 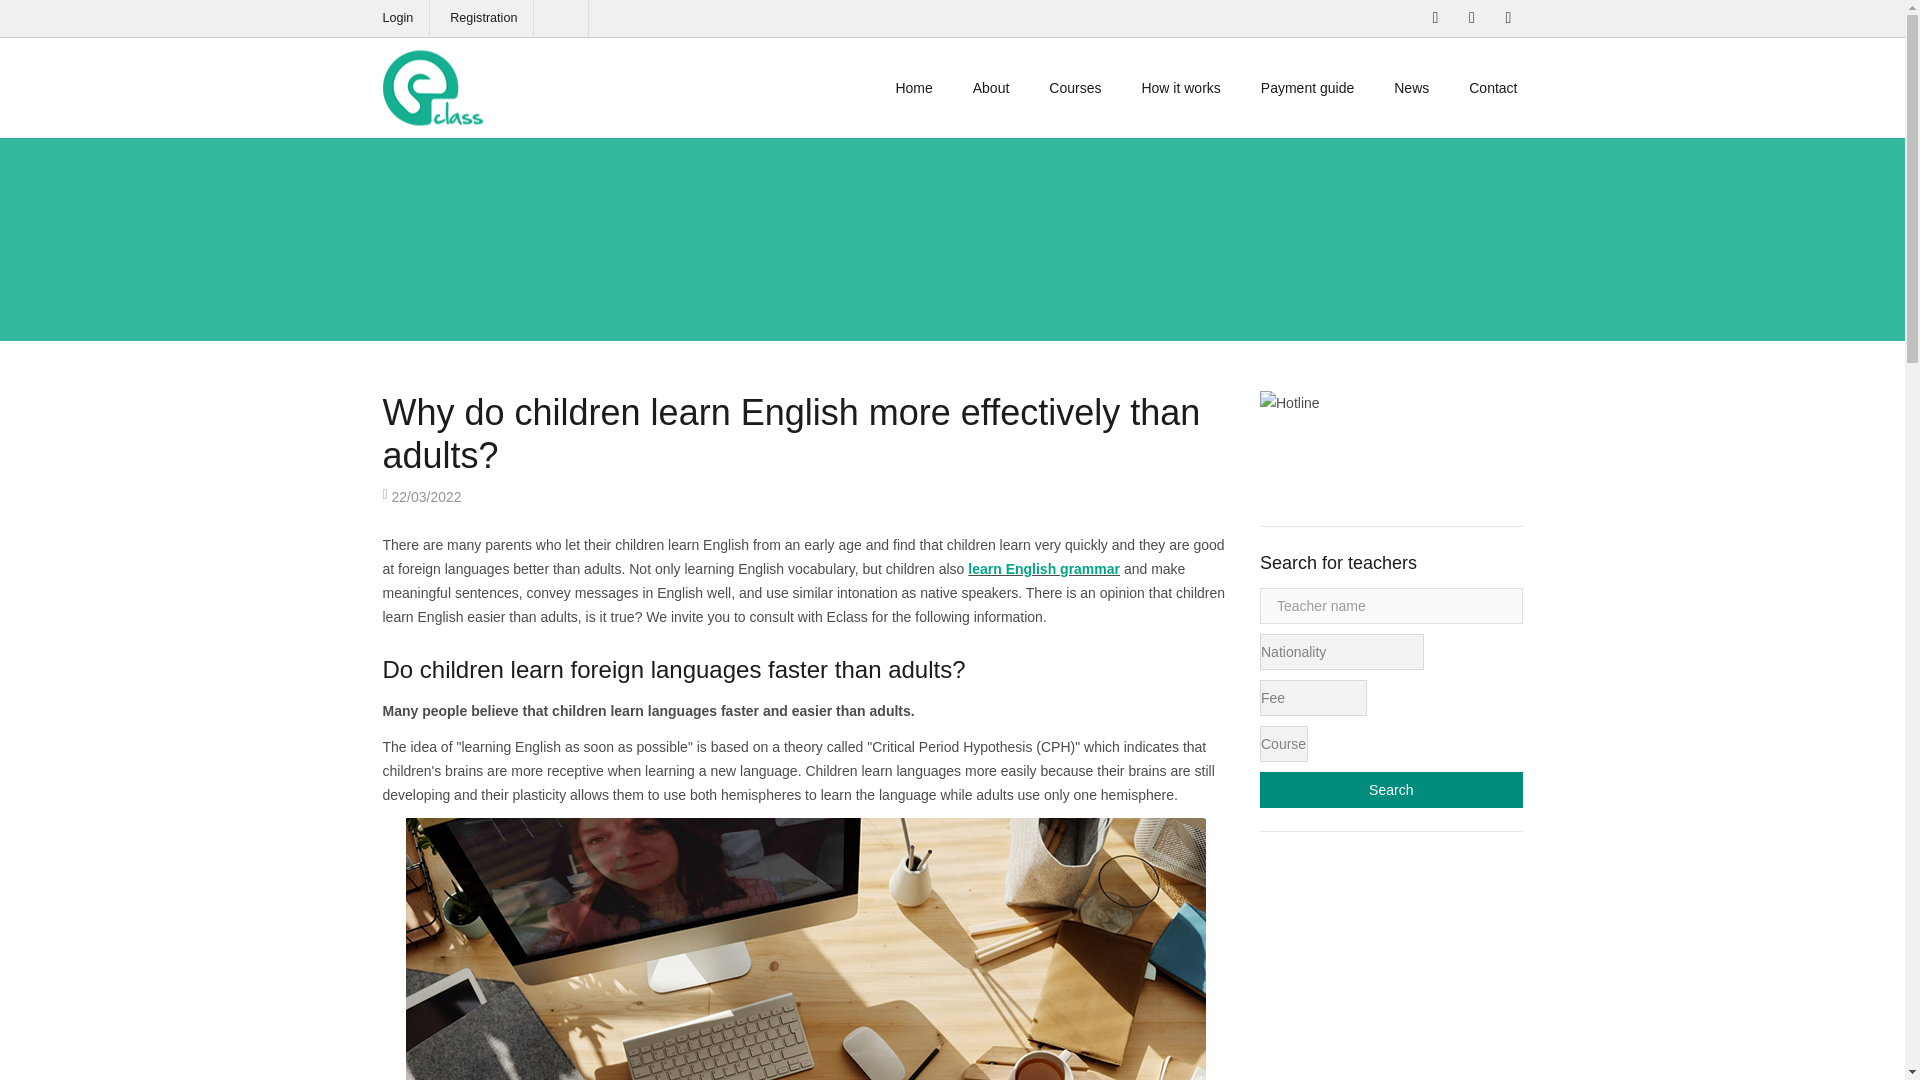 What do you see at coordinates (1307, 88) in the screenshot?
I see `Payment guide` at bounding box center [1307, 88].